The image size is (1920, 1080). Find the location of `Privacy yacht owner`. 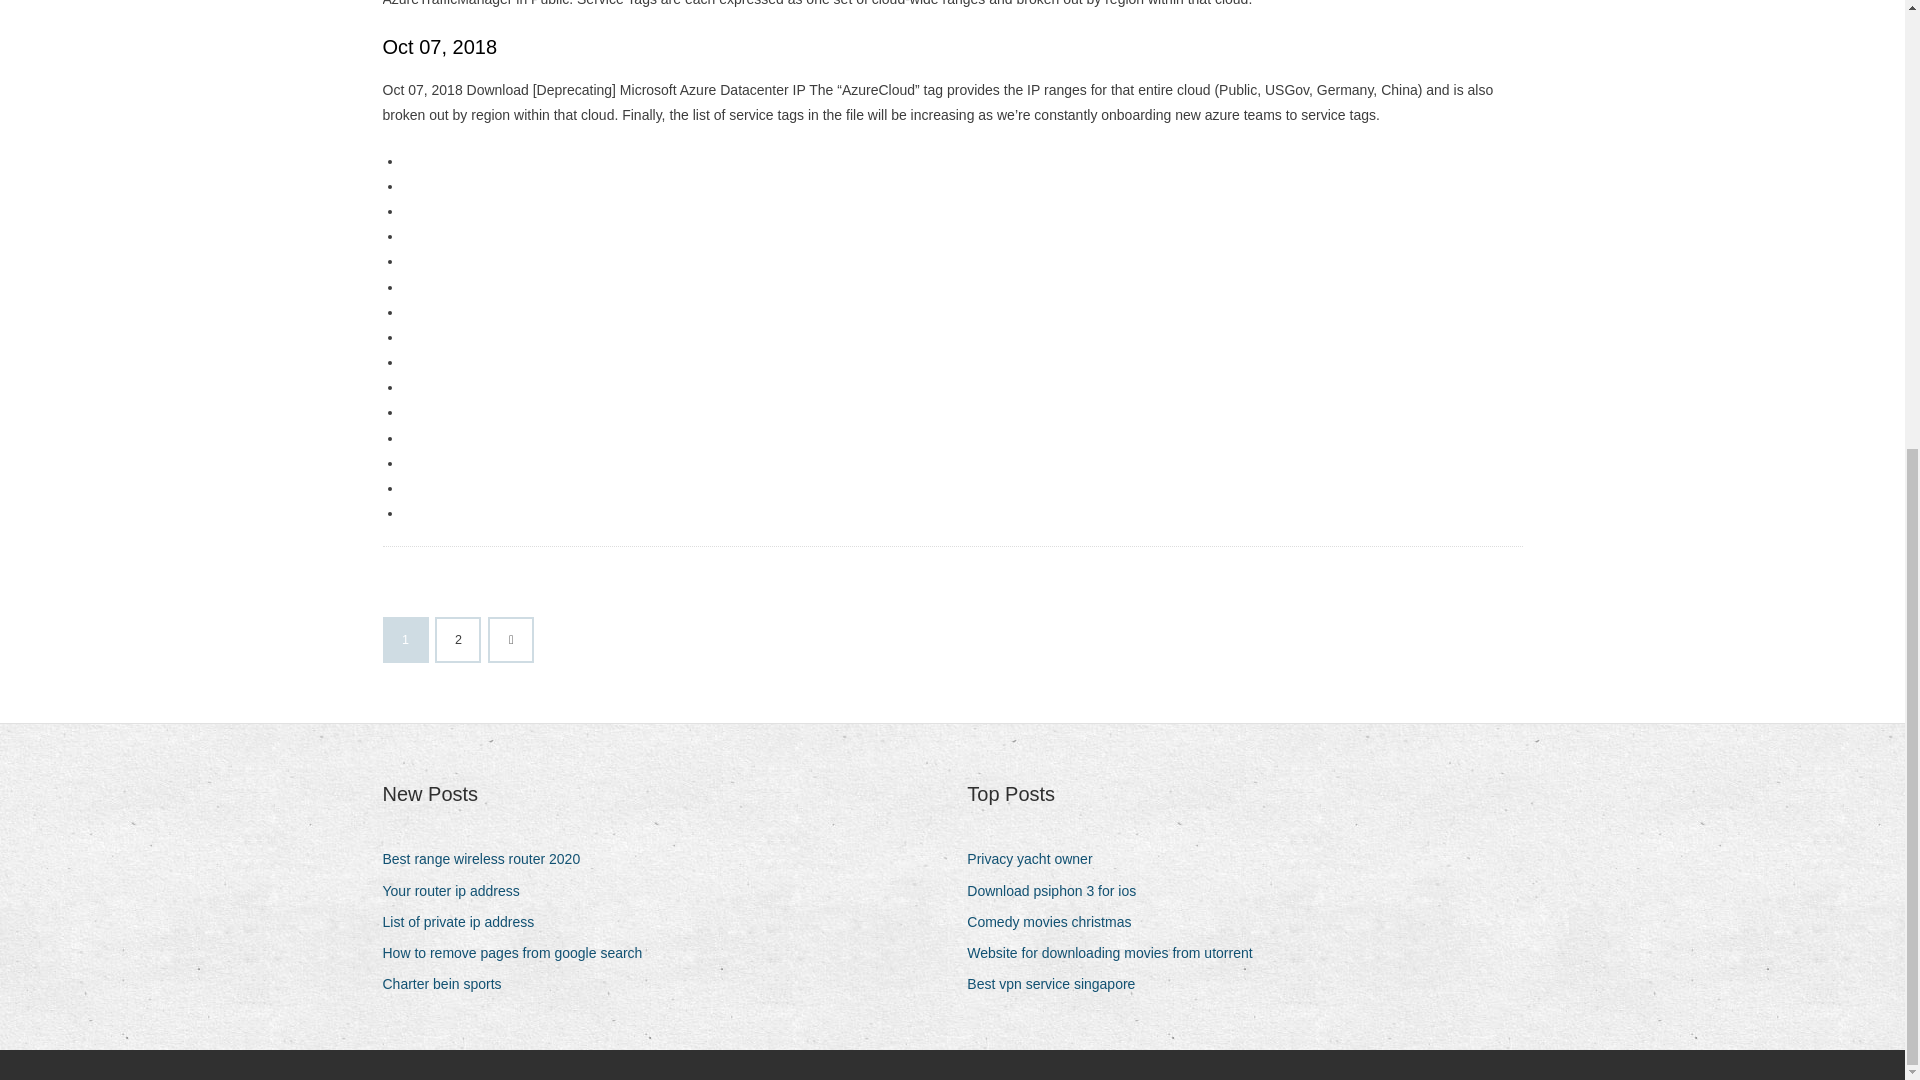

Privacy yacht owner is located at coordinates (1037, 858).